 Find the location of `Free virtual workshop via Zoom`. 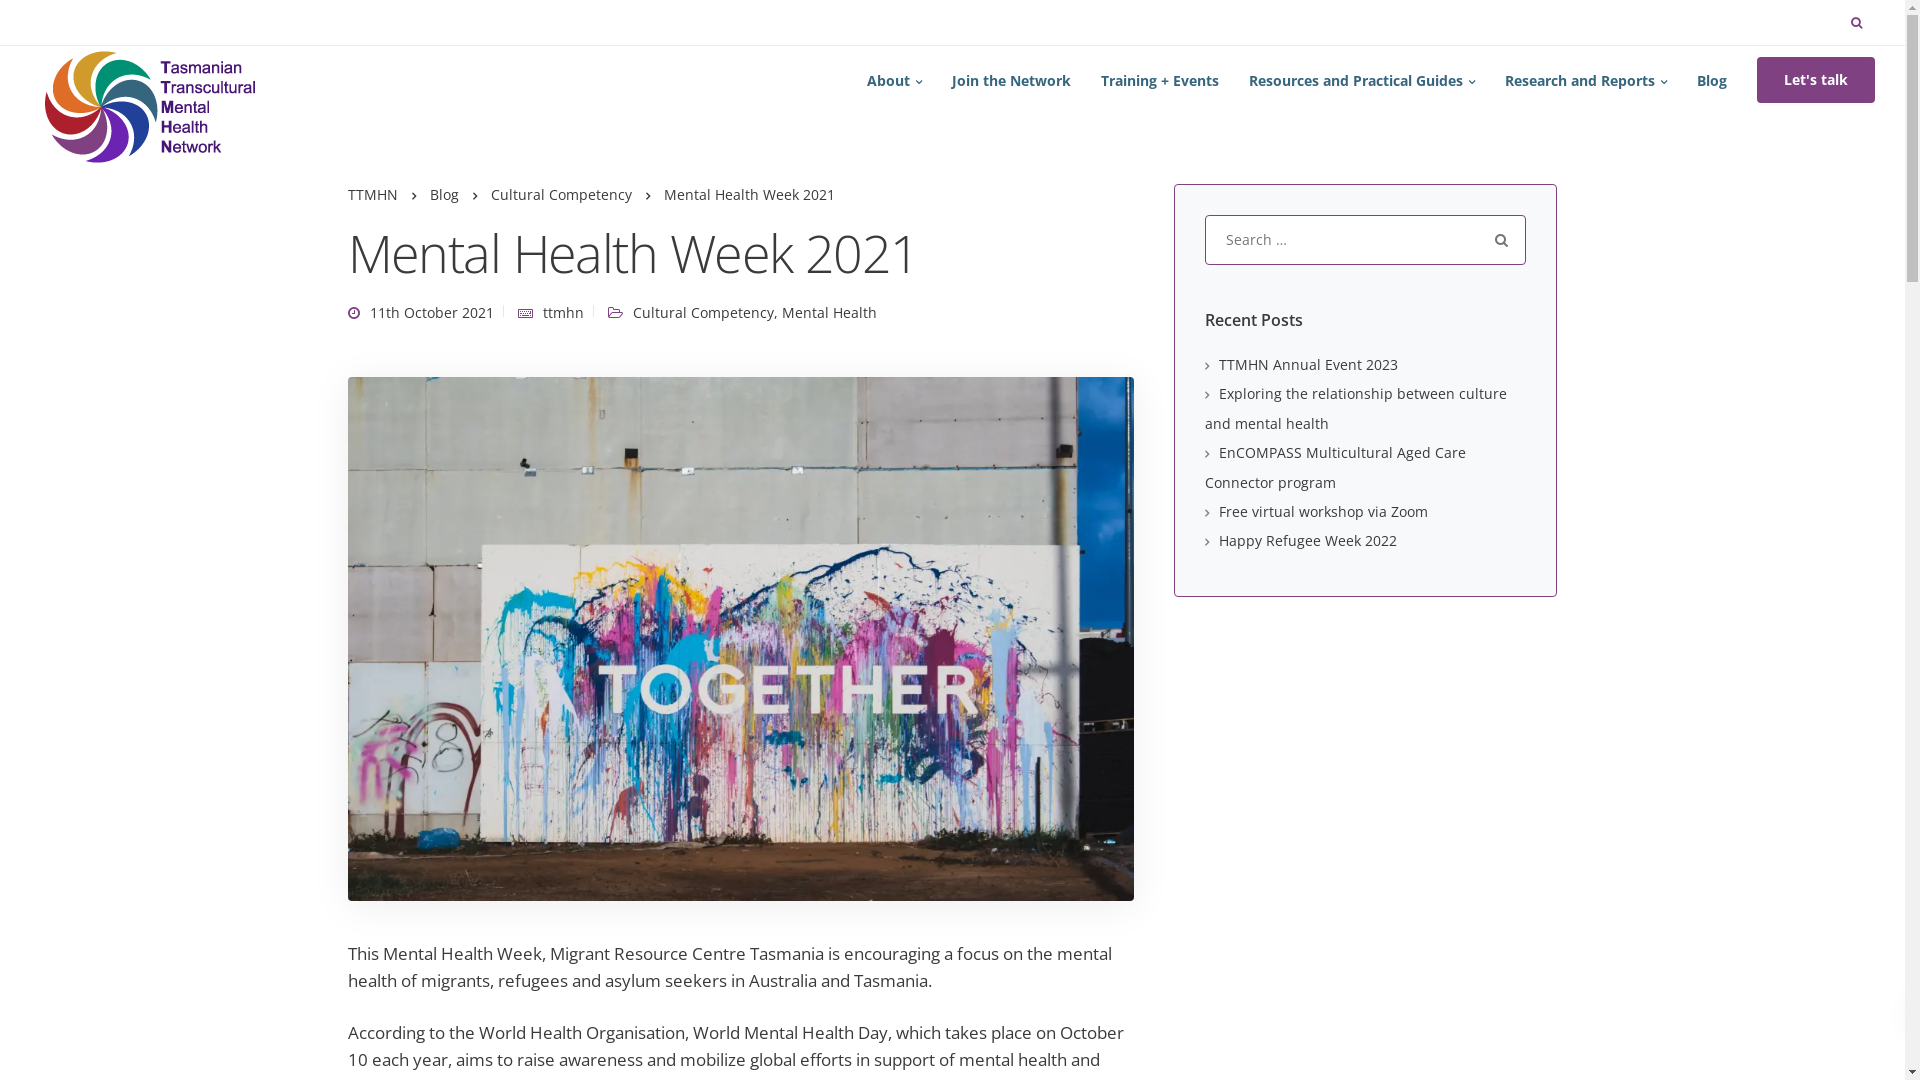

Free virtual workshop via Zoom is located at coordinates (1316, 512).